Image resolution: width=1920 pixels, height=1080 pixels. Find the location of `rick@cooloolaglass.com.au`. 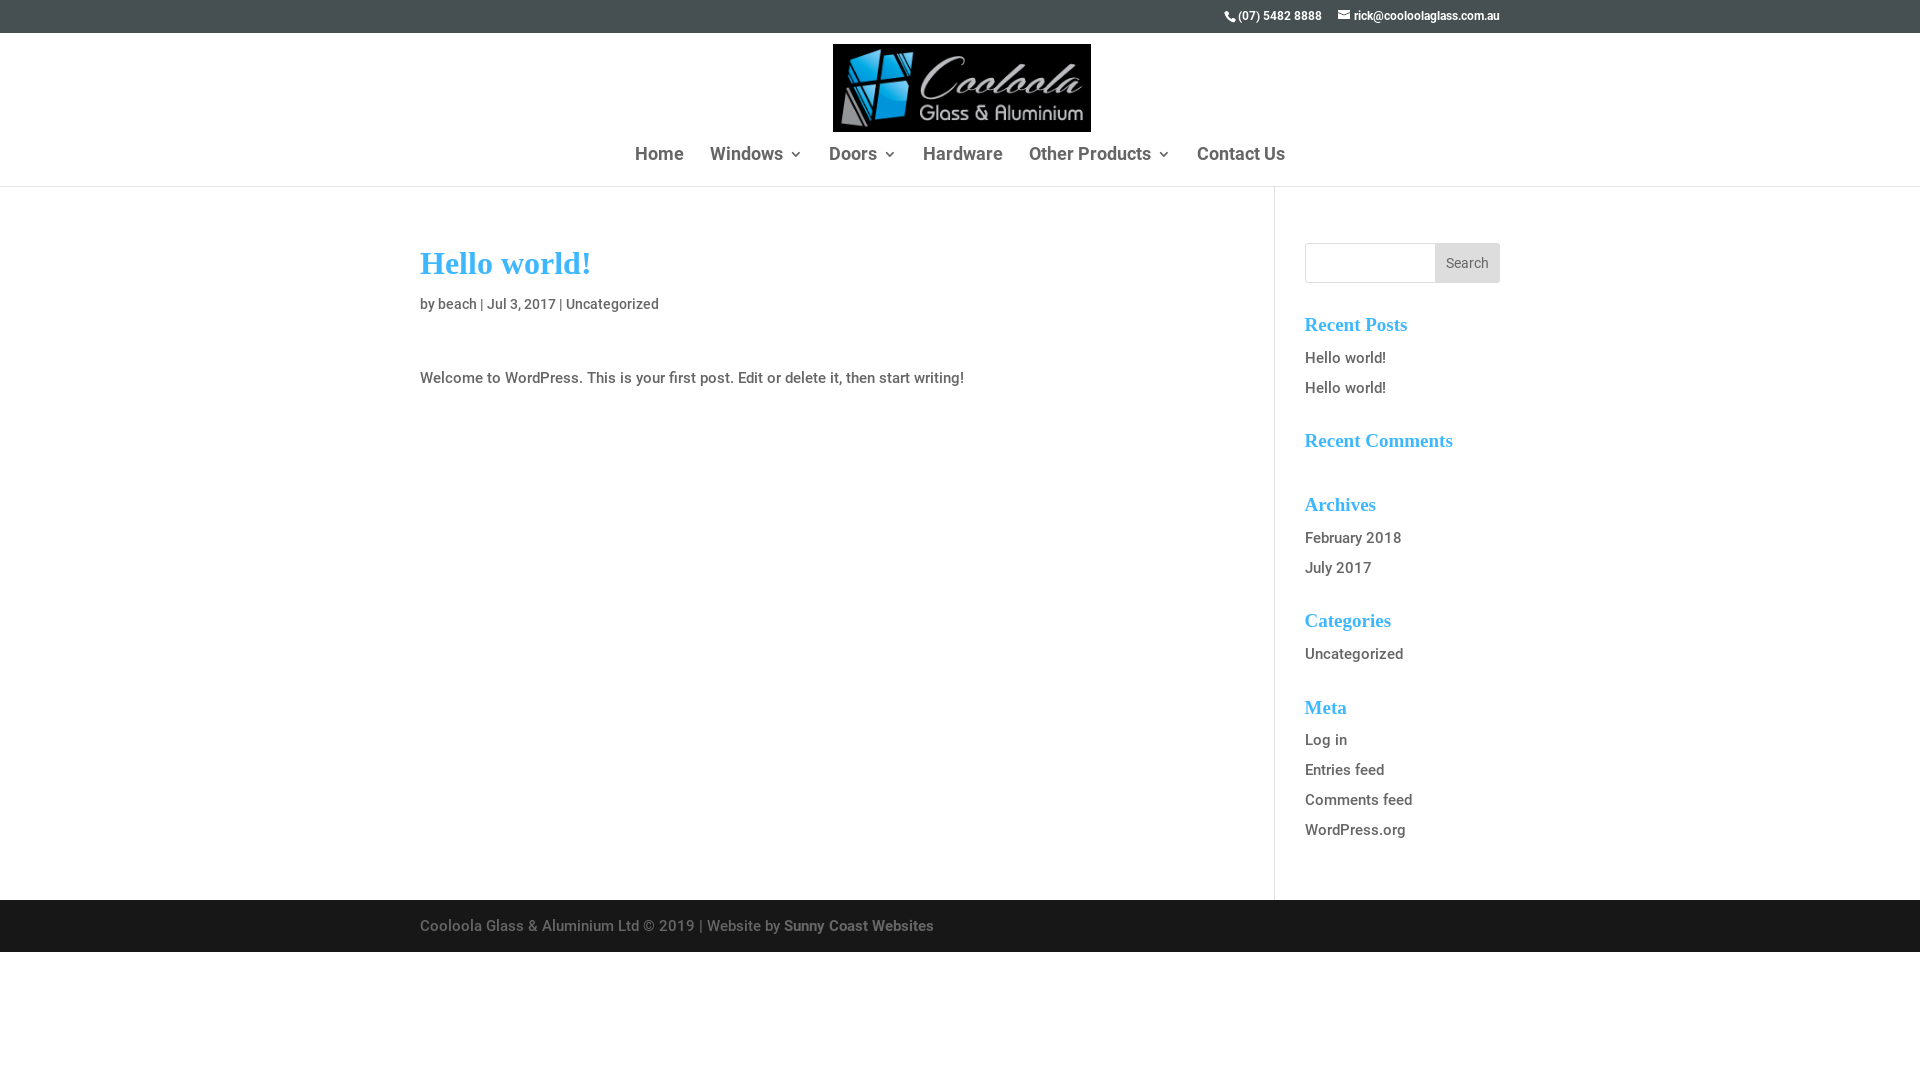

rick@cooloolaglass.com.au is located at coordinates (1419, 16).